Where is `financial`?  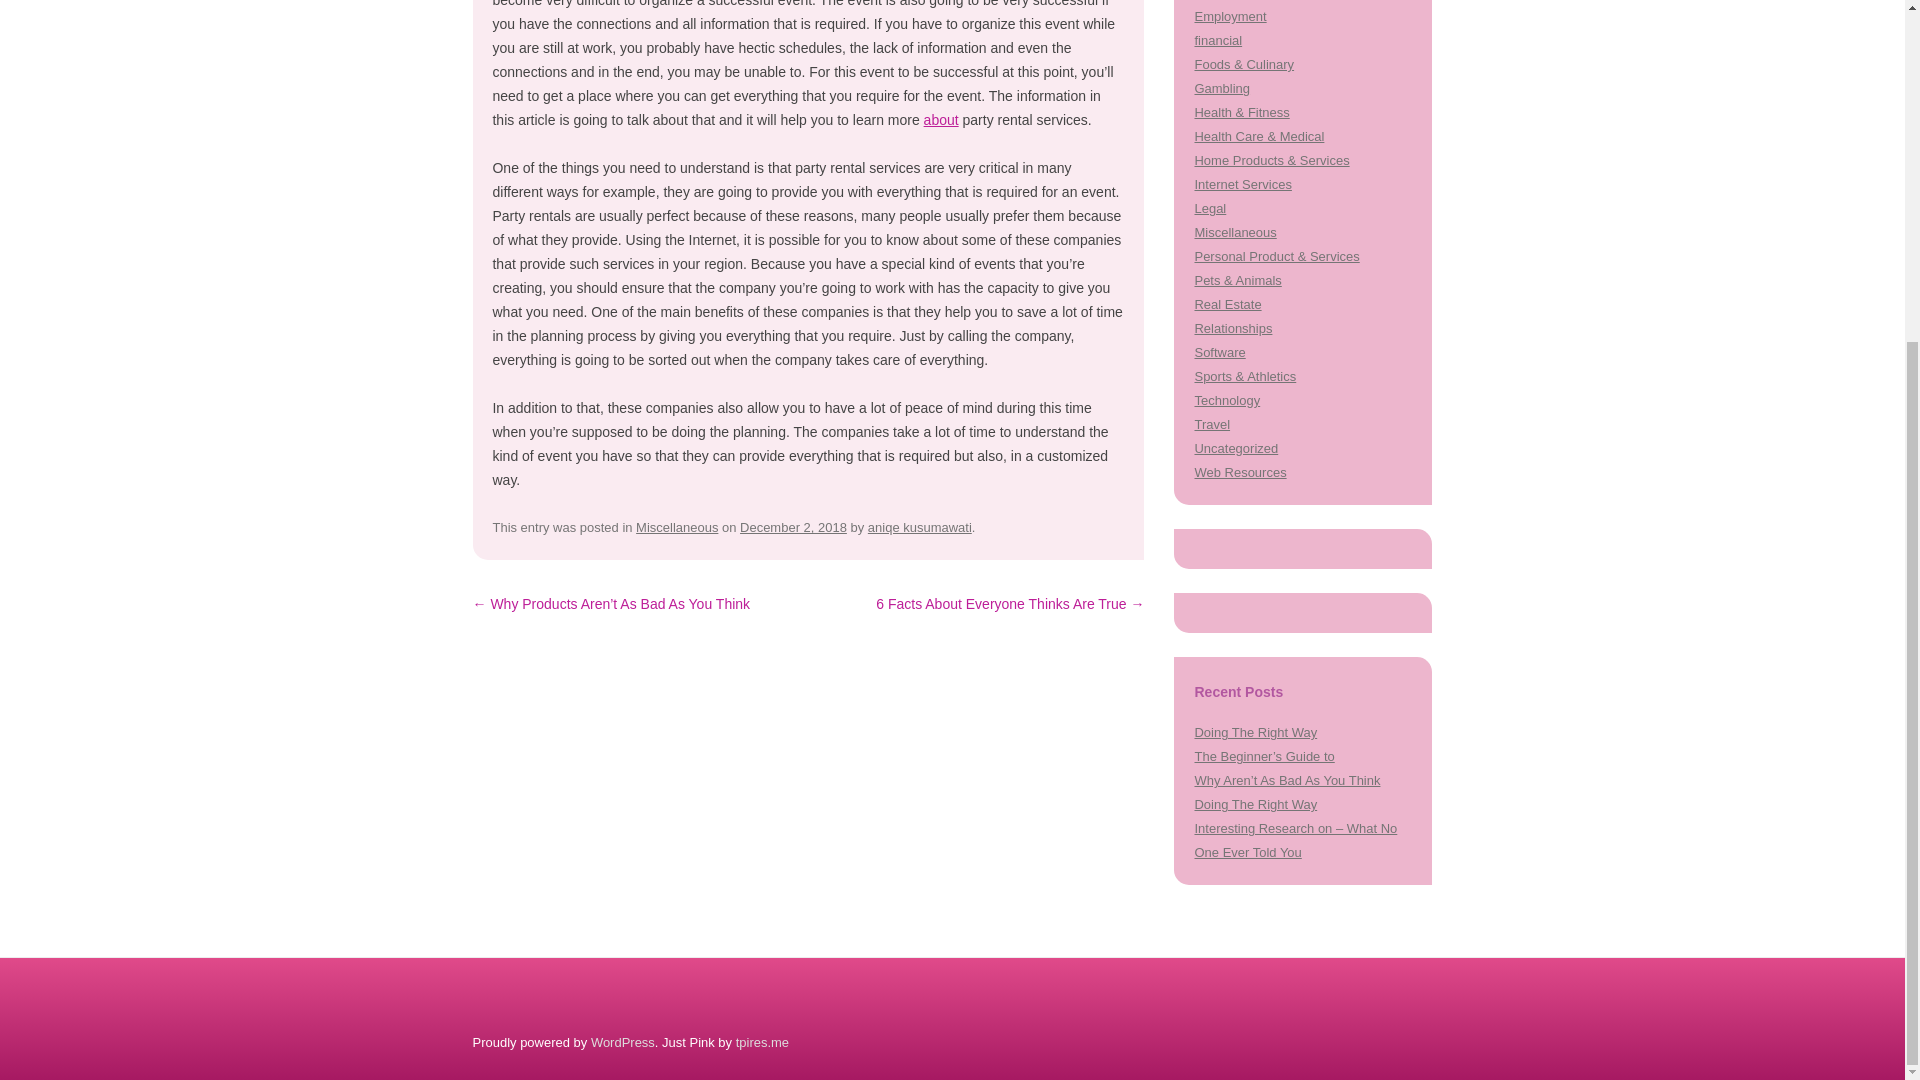 financial is located at coordinates (1218, 40).